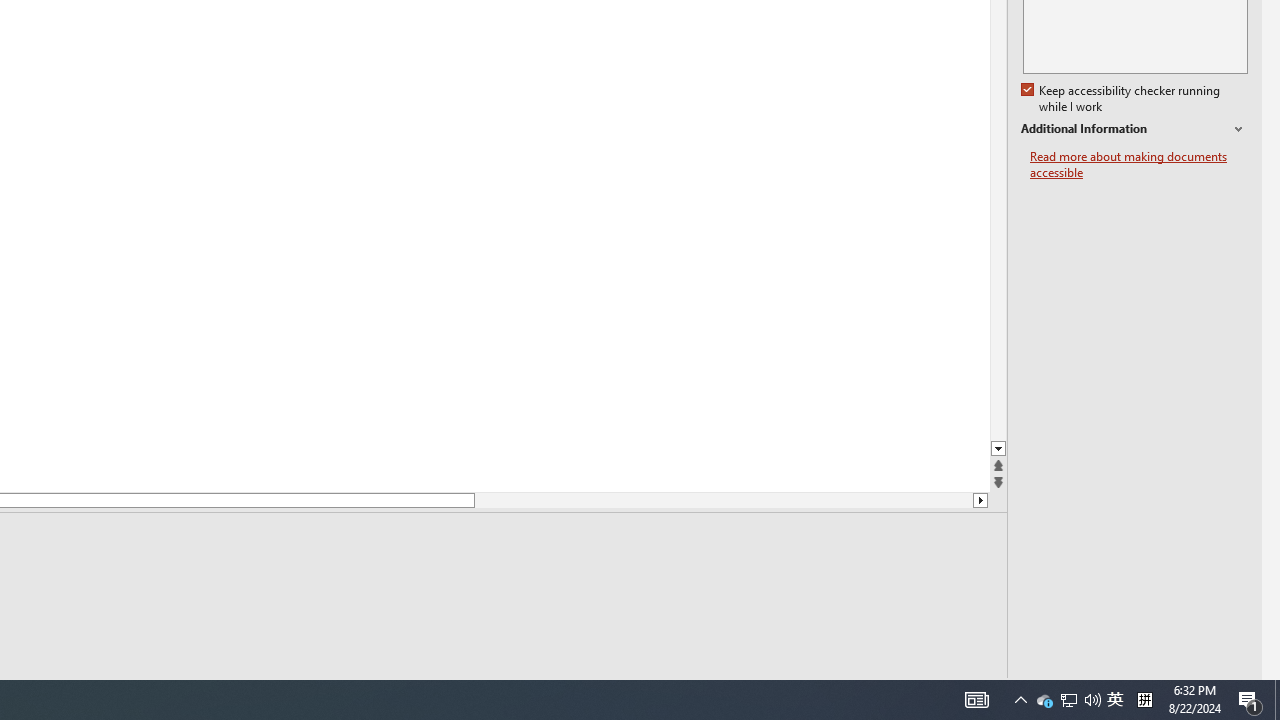  I want to click on AutomationID: 4105, so click(1144, 700).